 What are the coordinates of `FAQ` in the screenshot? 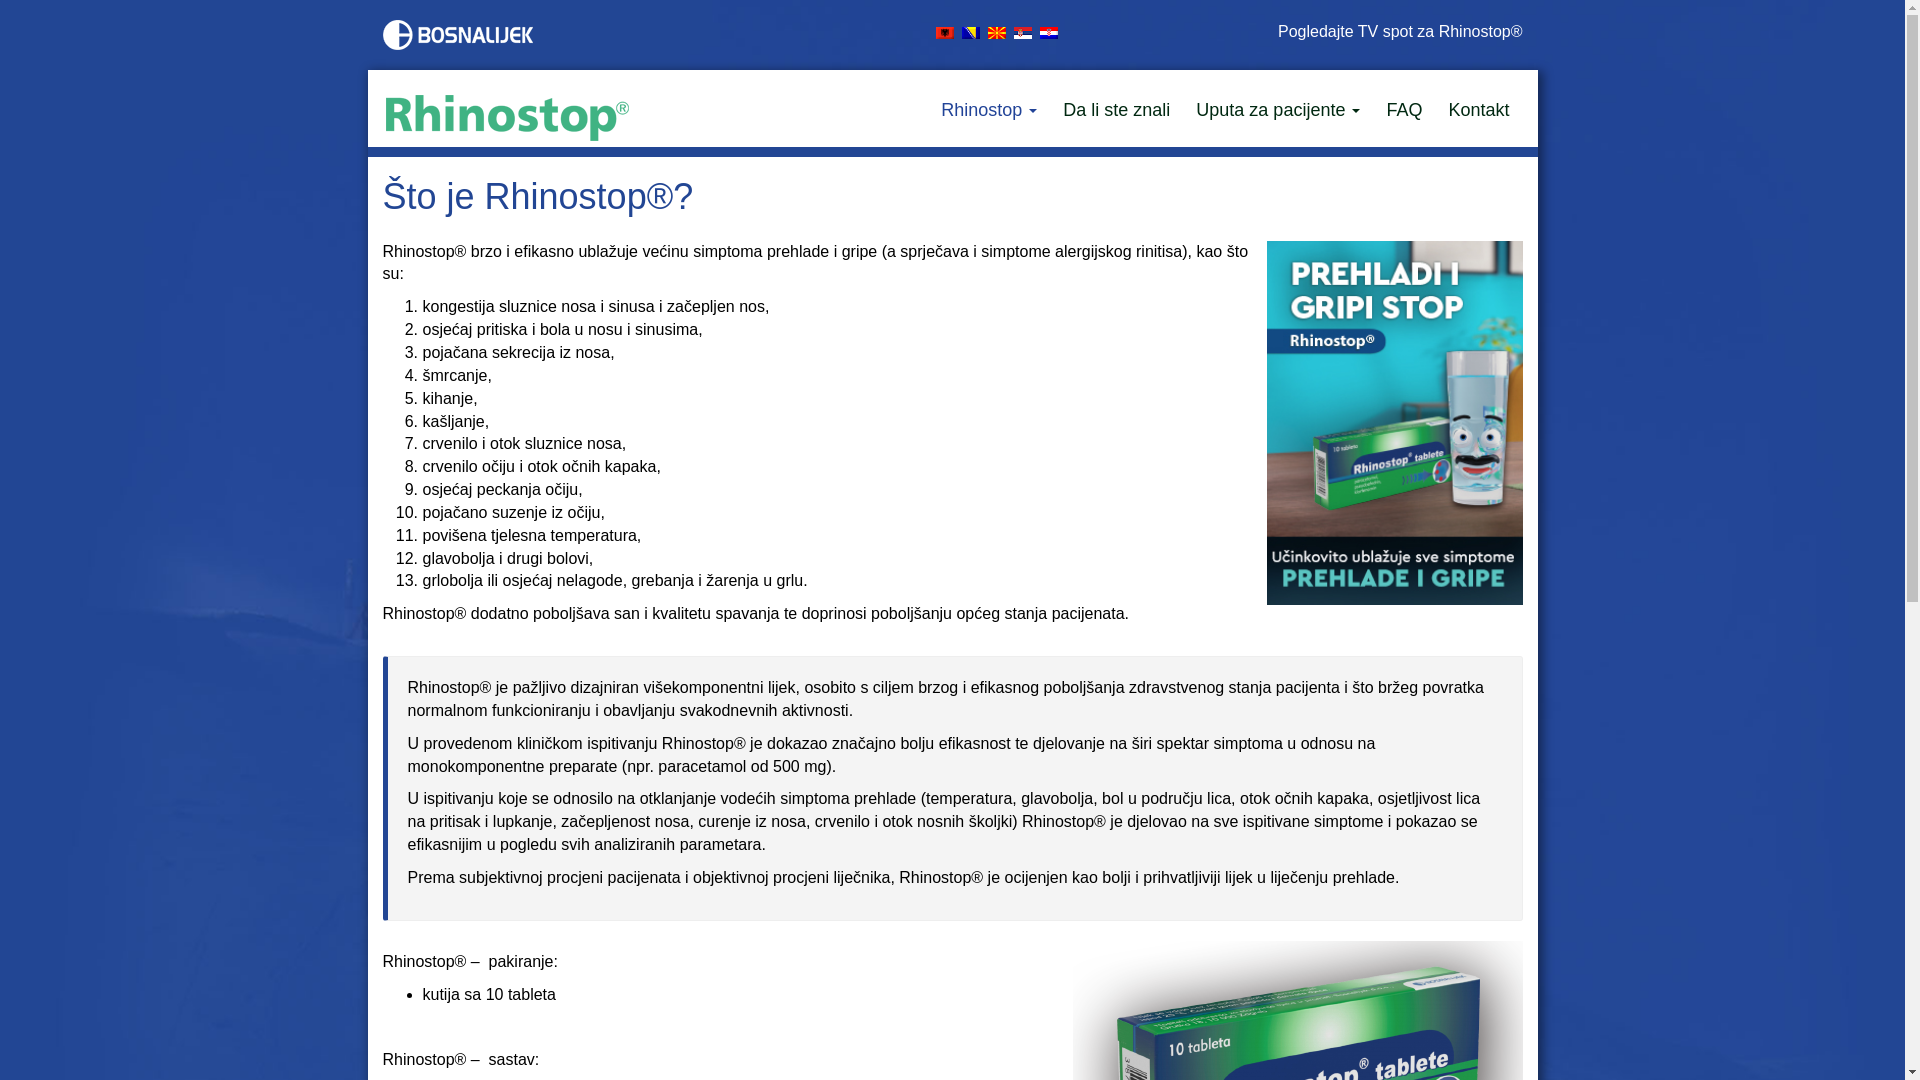 It's located at (1404, 108).